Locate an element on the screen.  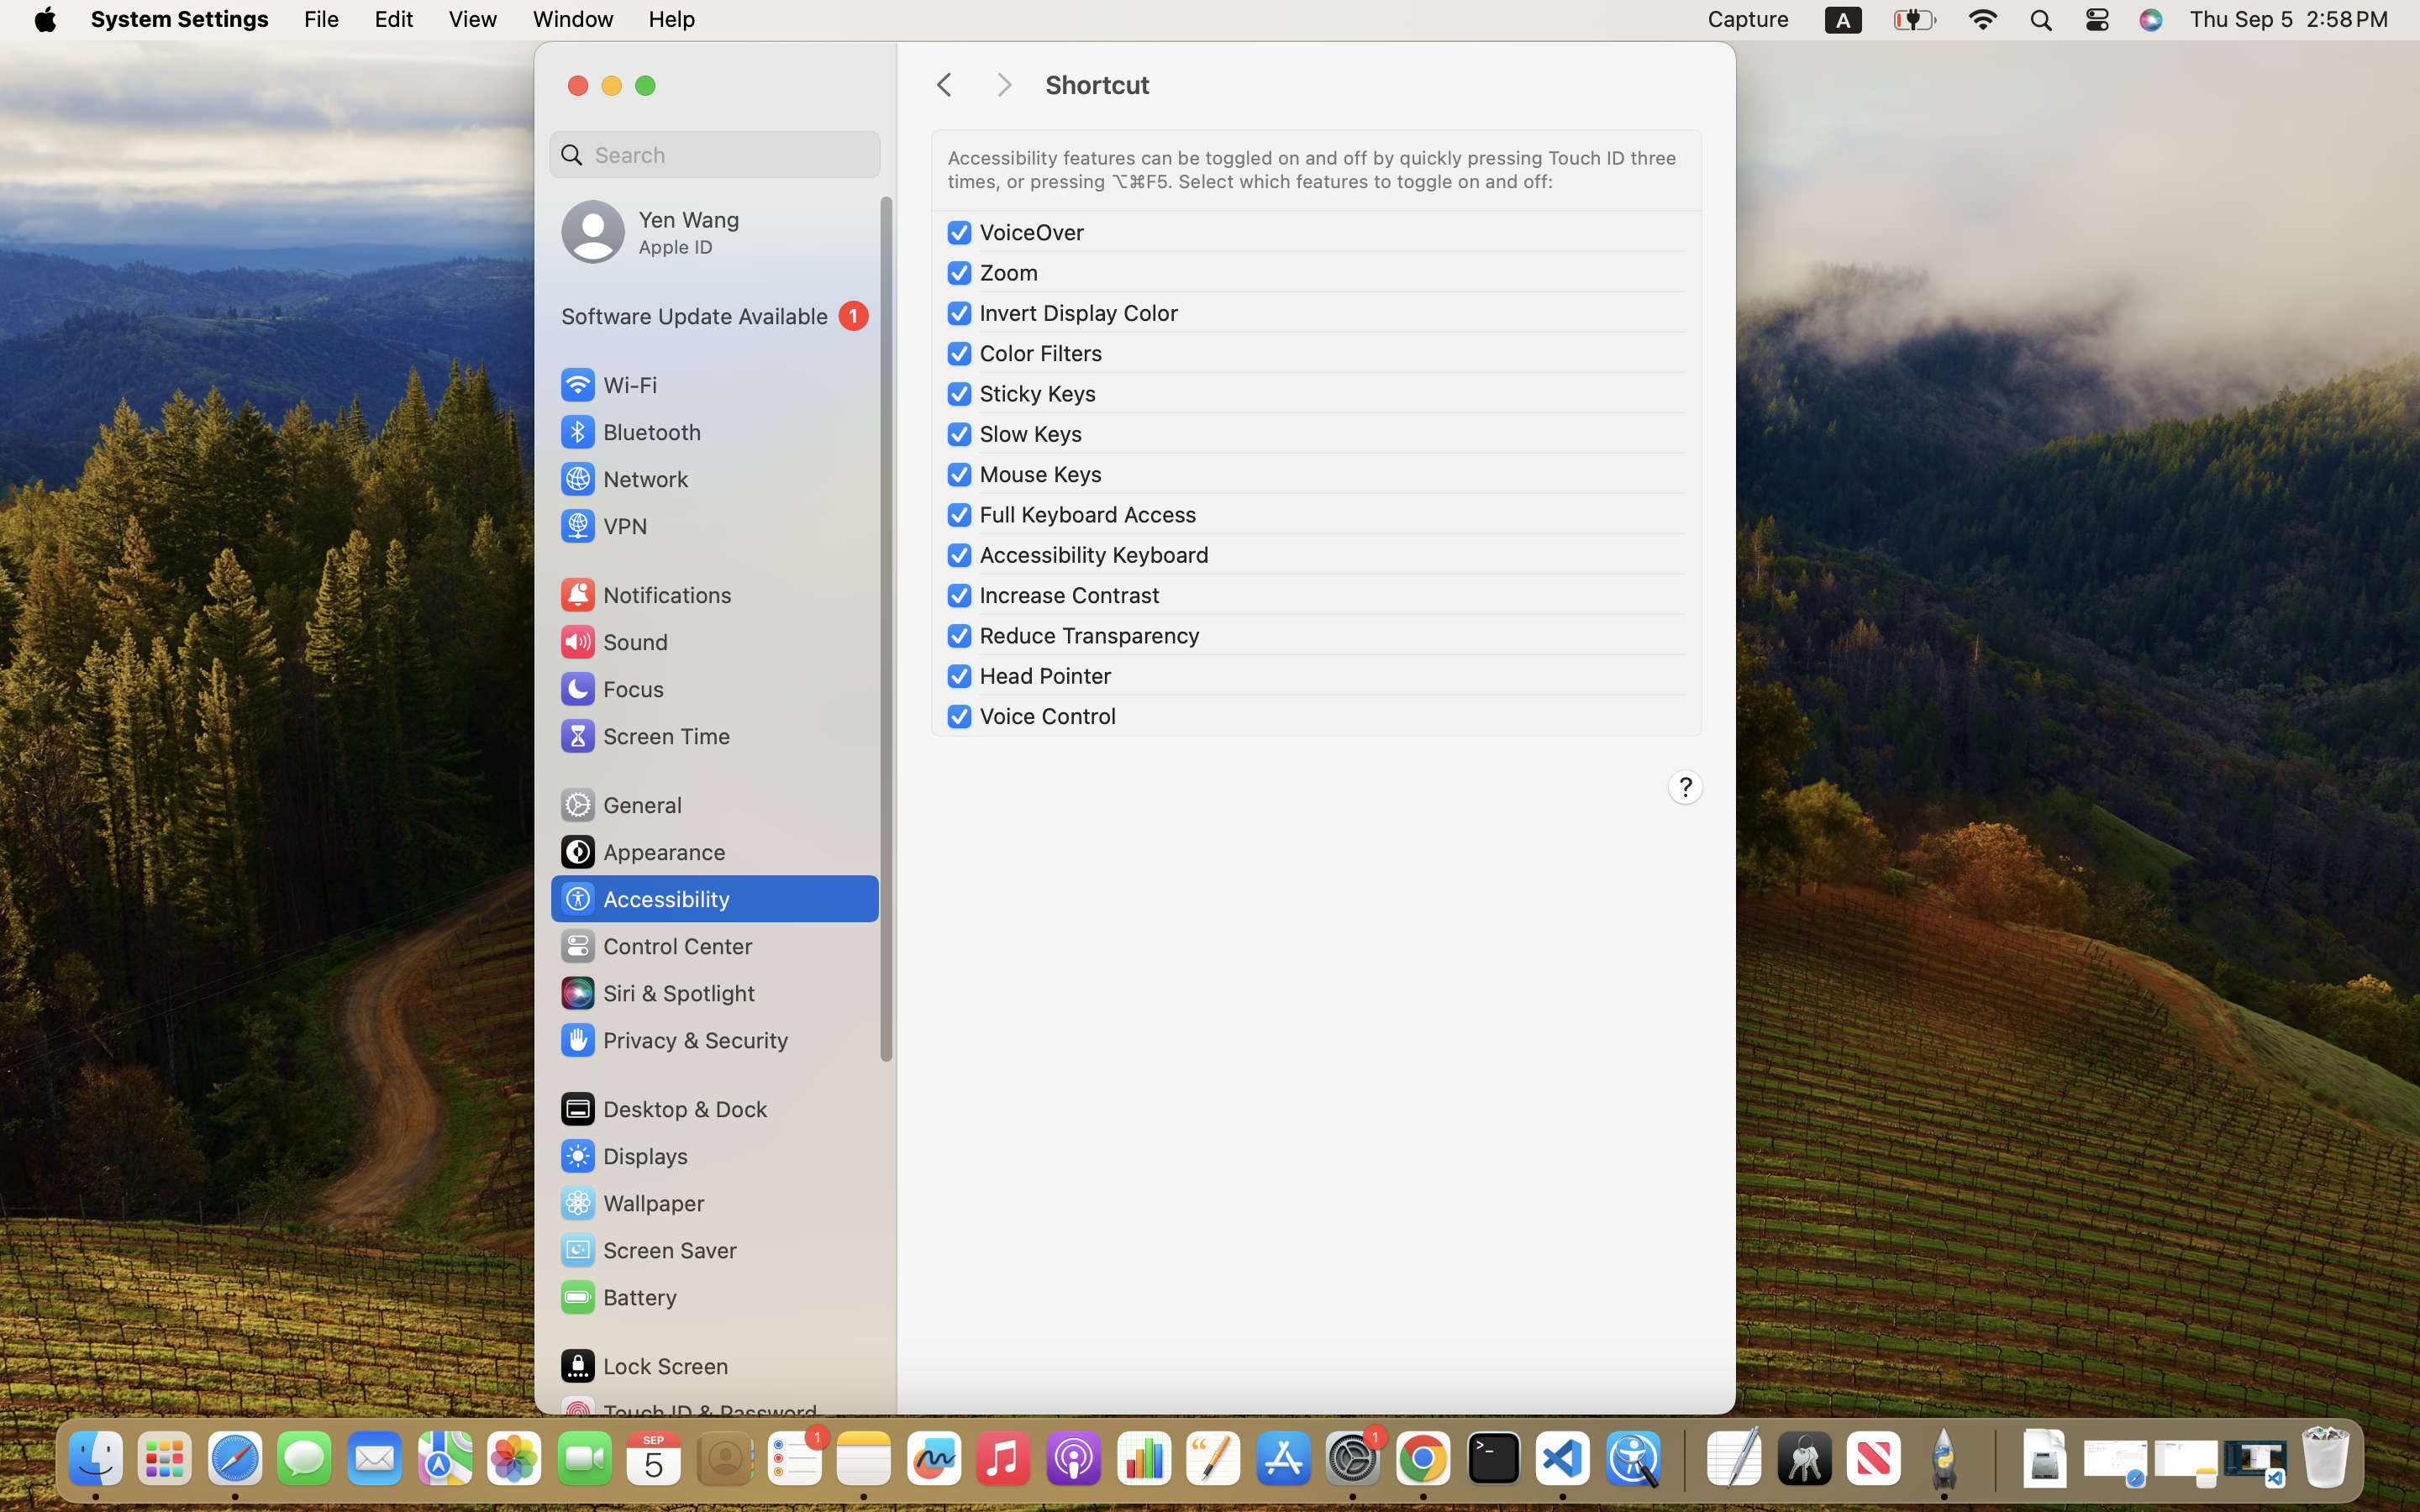
Appearance is located at coordinates (642, 852).